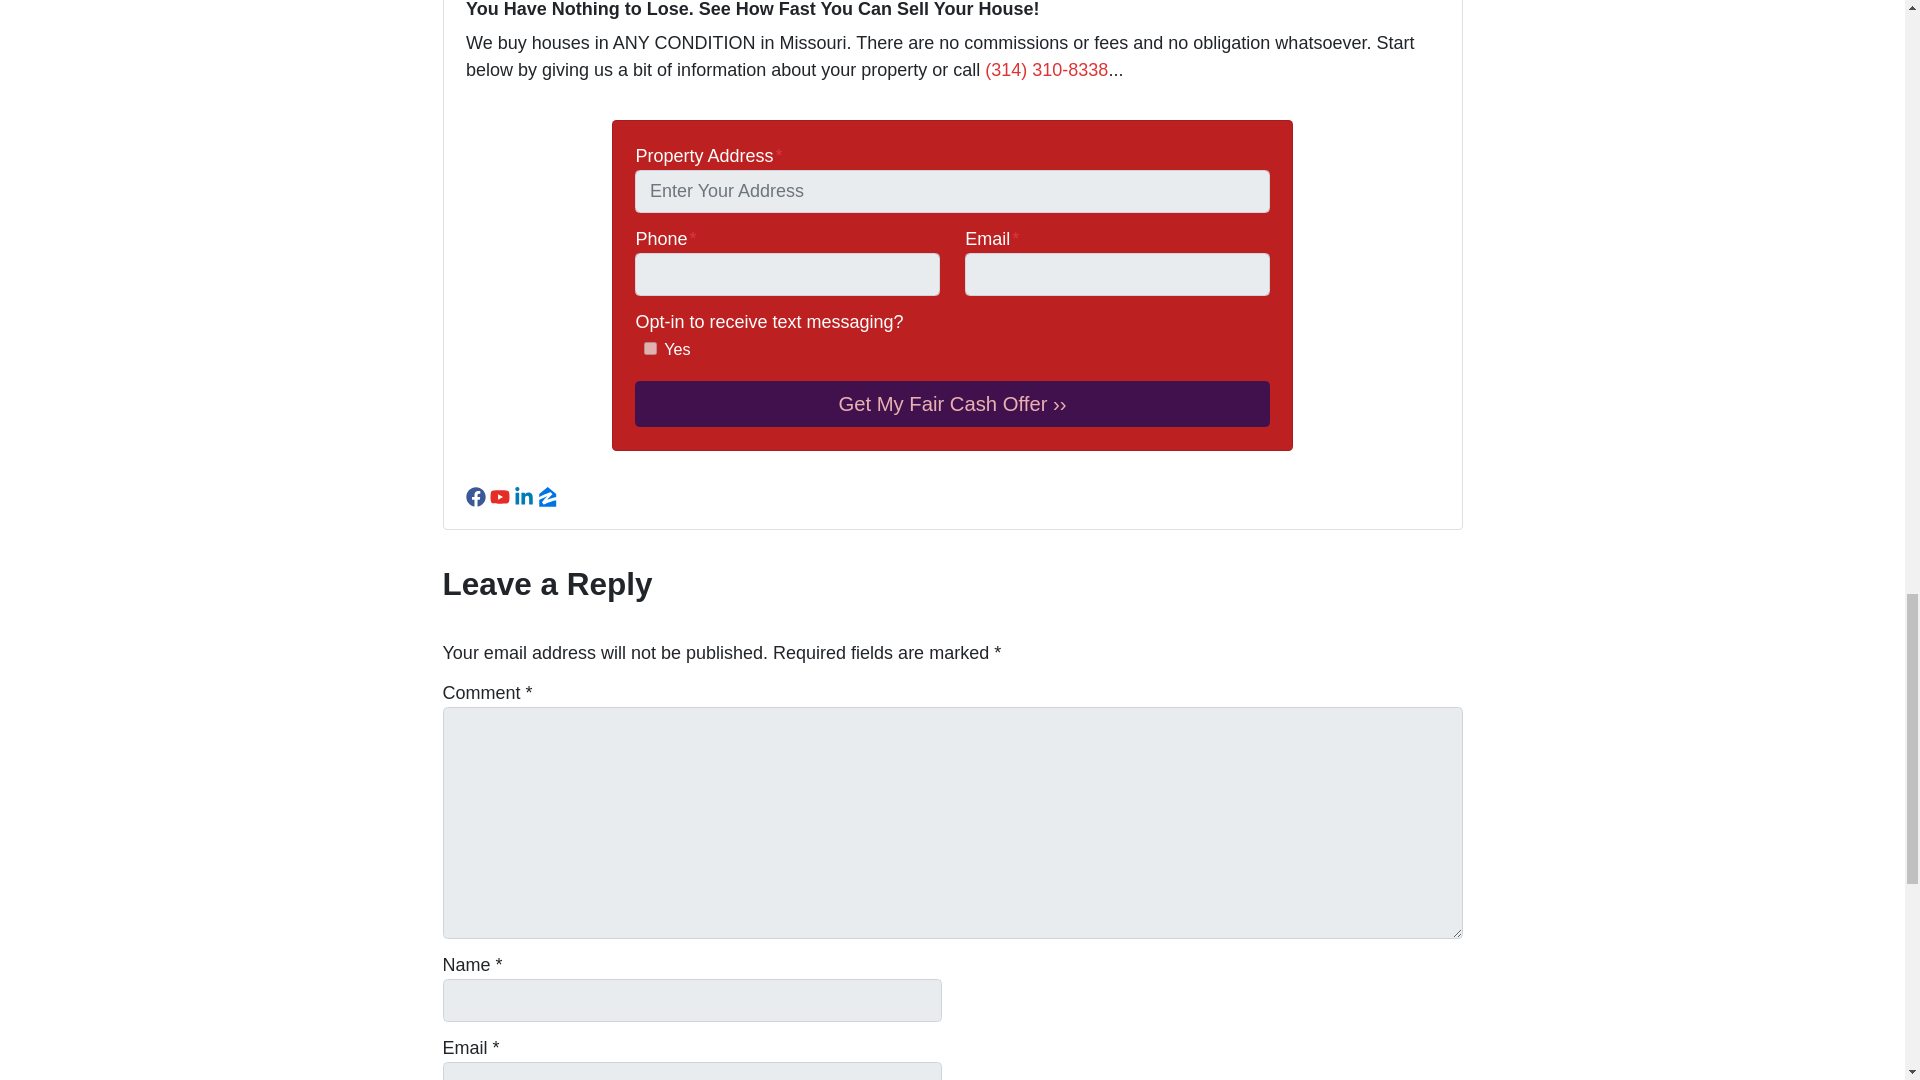 The image size is (1920, 1080). I want to click on Zillow, so click(548, 496).